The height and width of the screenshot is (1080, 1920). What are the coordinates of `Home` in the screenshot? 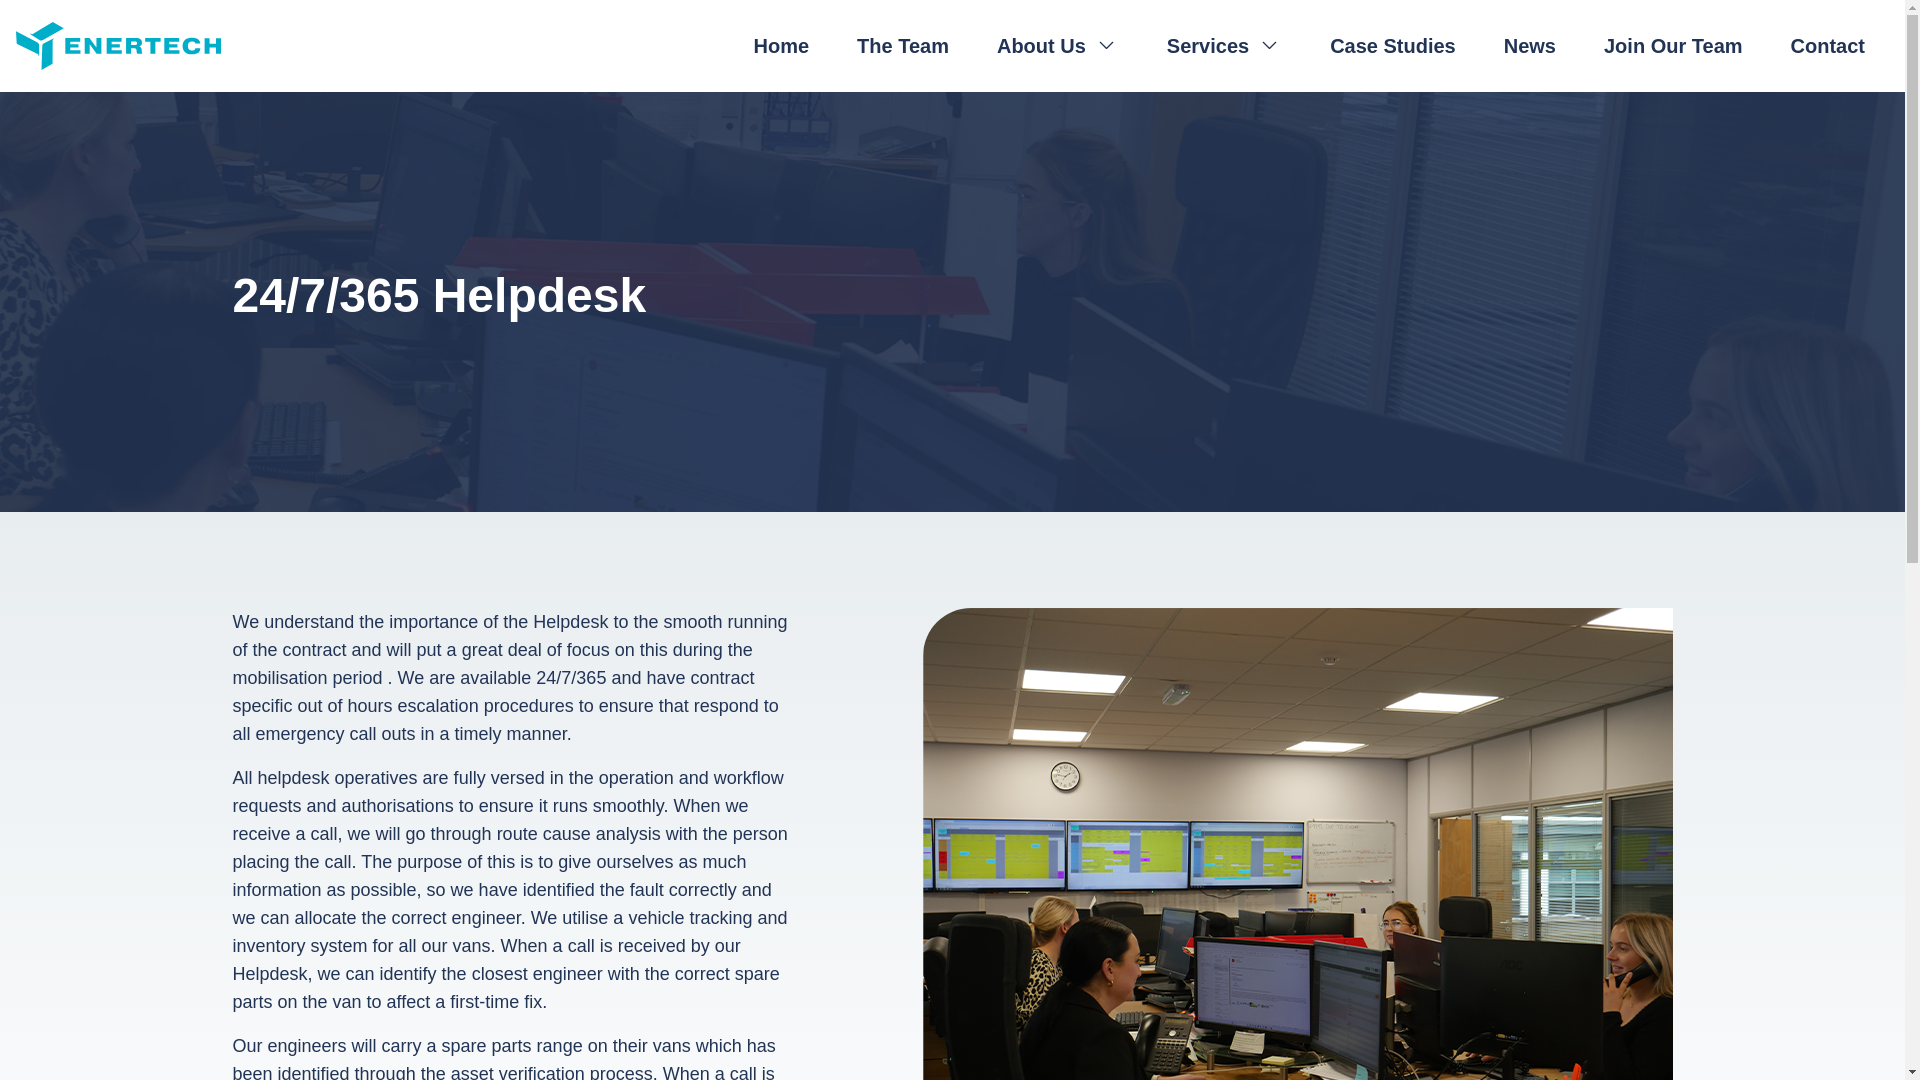 It's located at (781, 46).